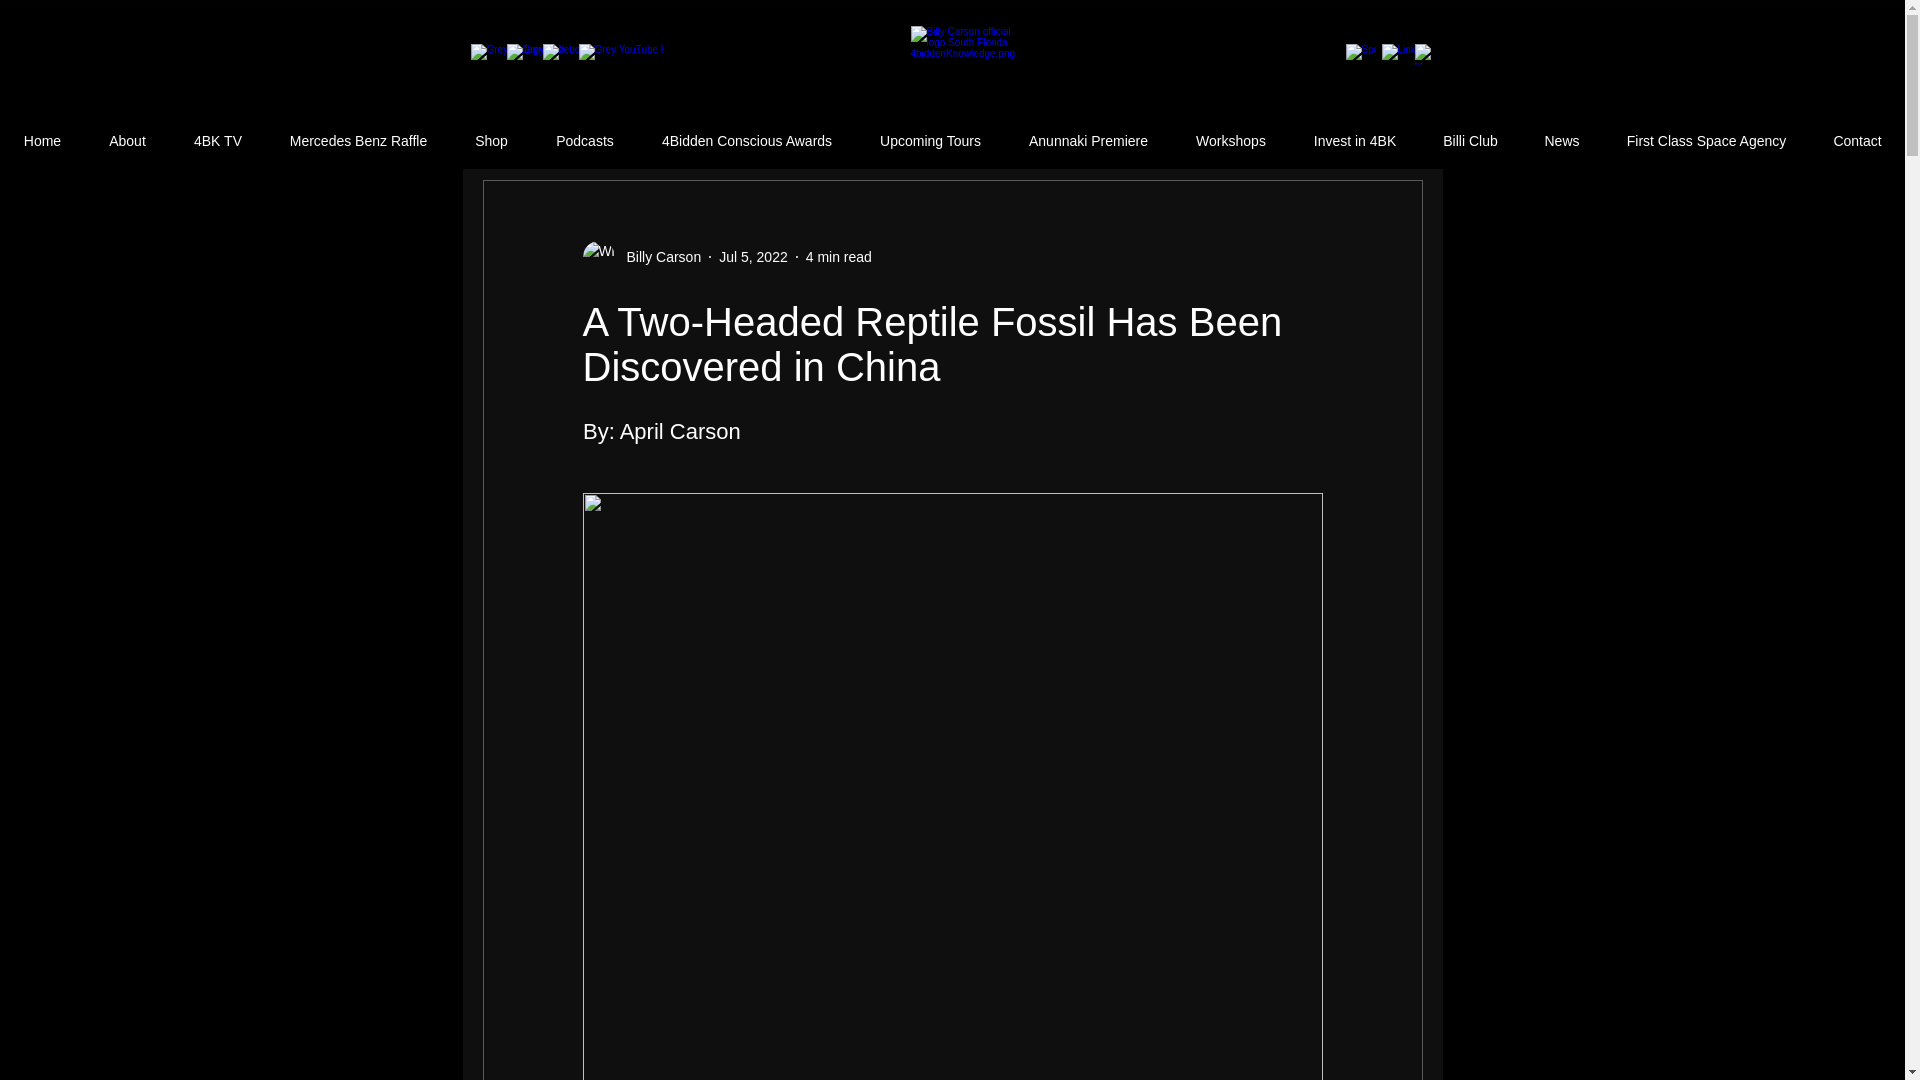 The image size is (1920, 1080). Describe the element at coordinates (42, 141) in the screenshot. I see `Home` at that location.